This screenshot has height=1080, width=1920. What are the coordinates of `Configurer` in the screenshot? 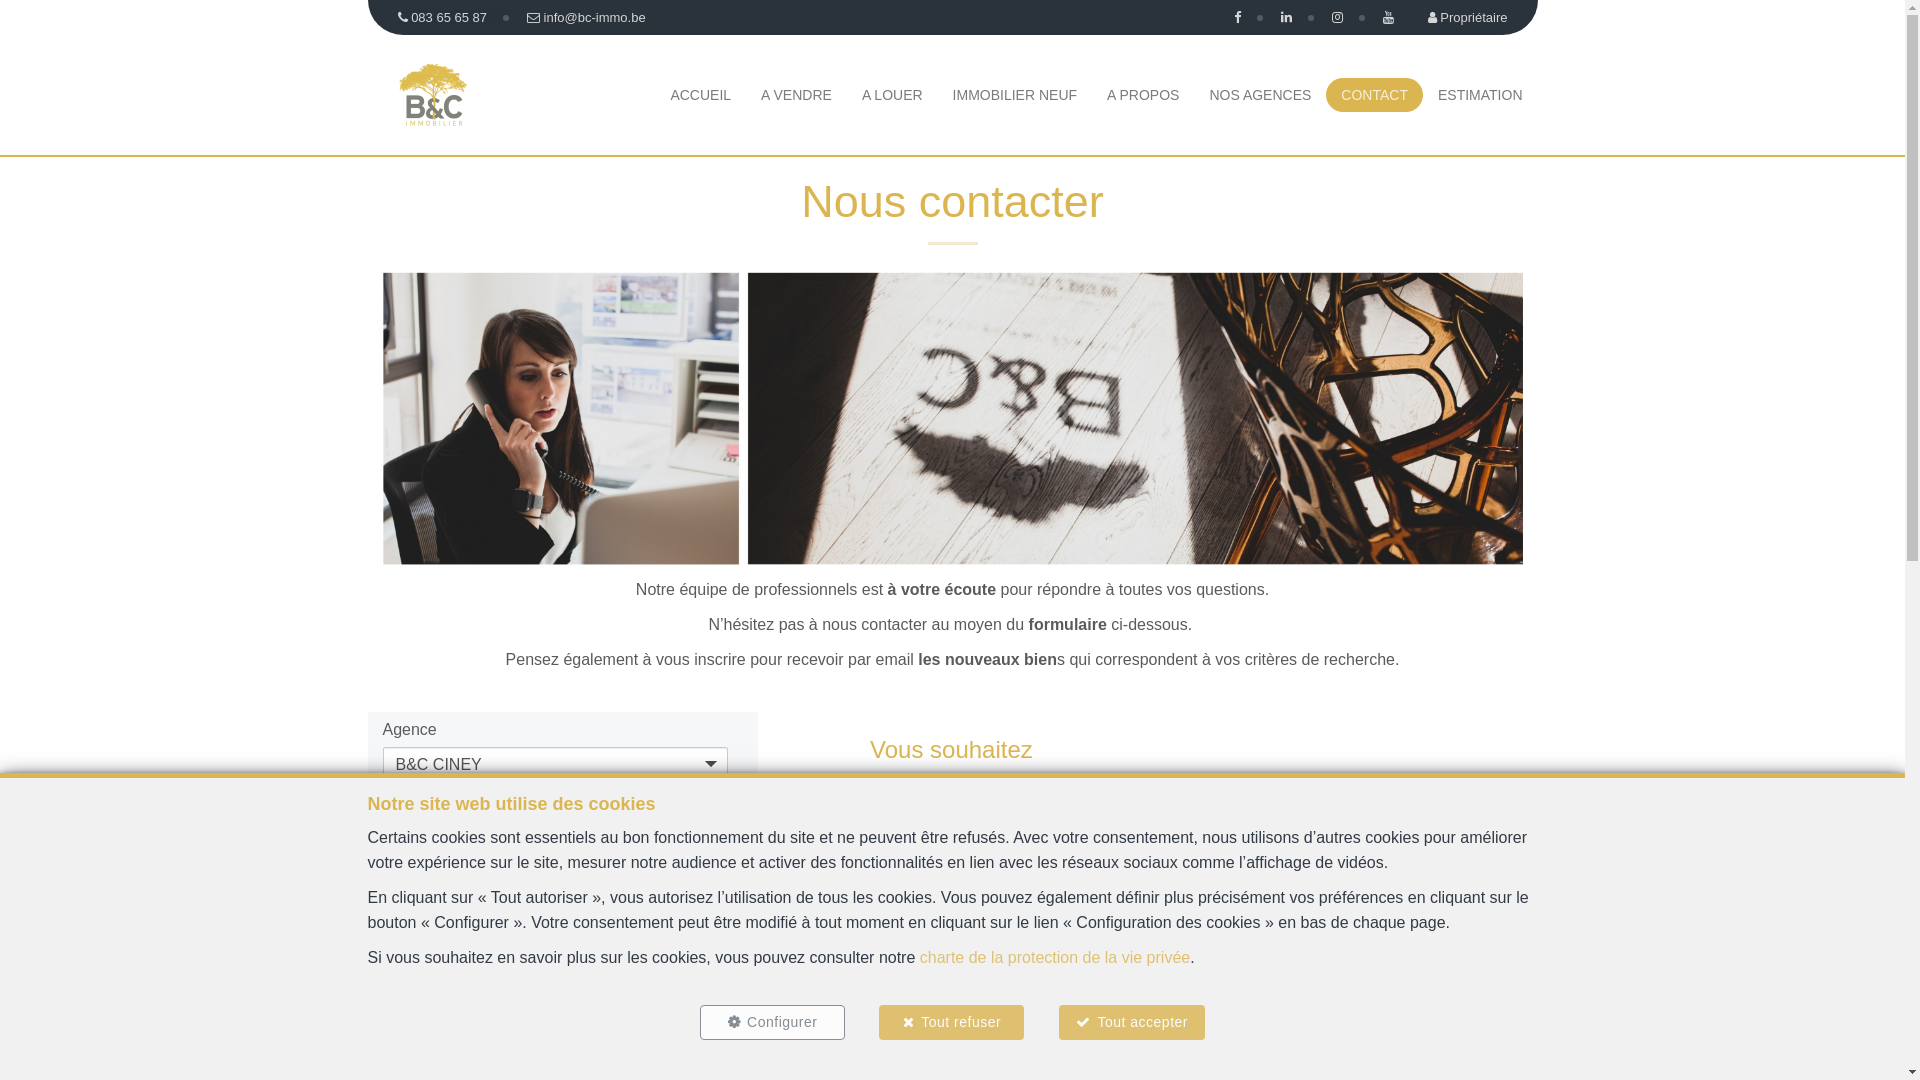 It's located at (772, 1022).